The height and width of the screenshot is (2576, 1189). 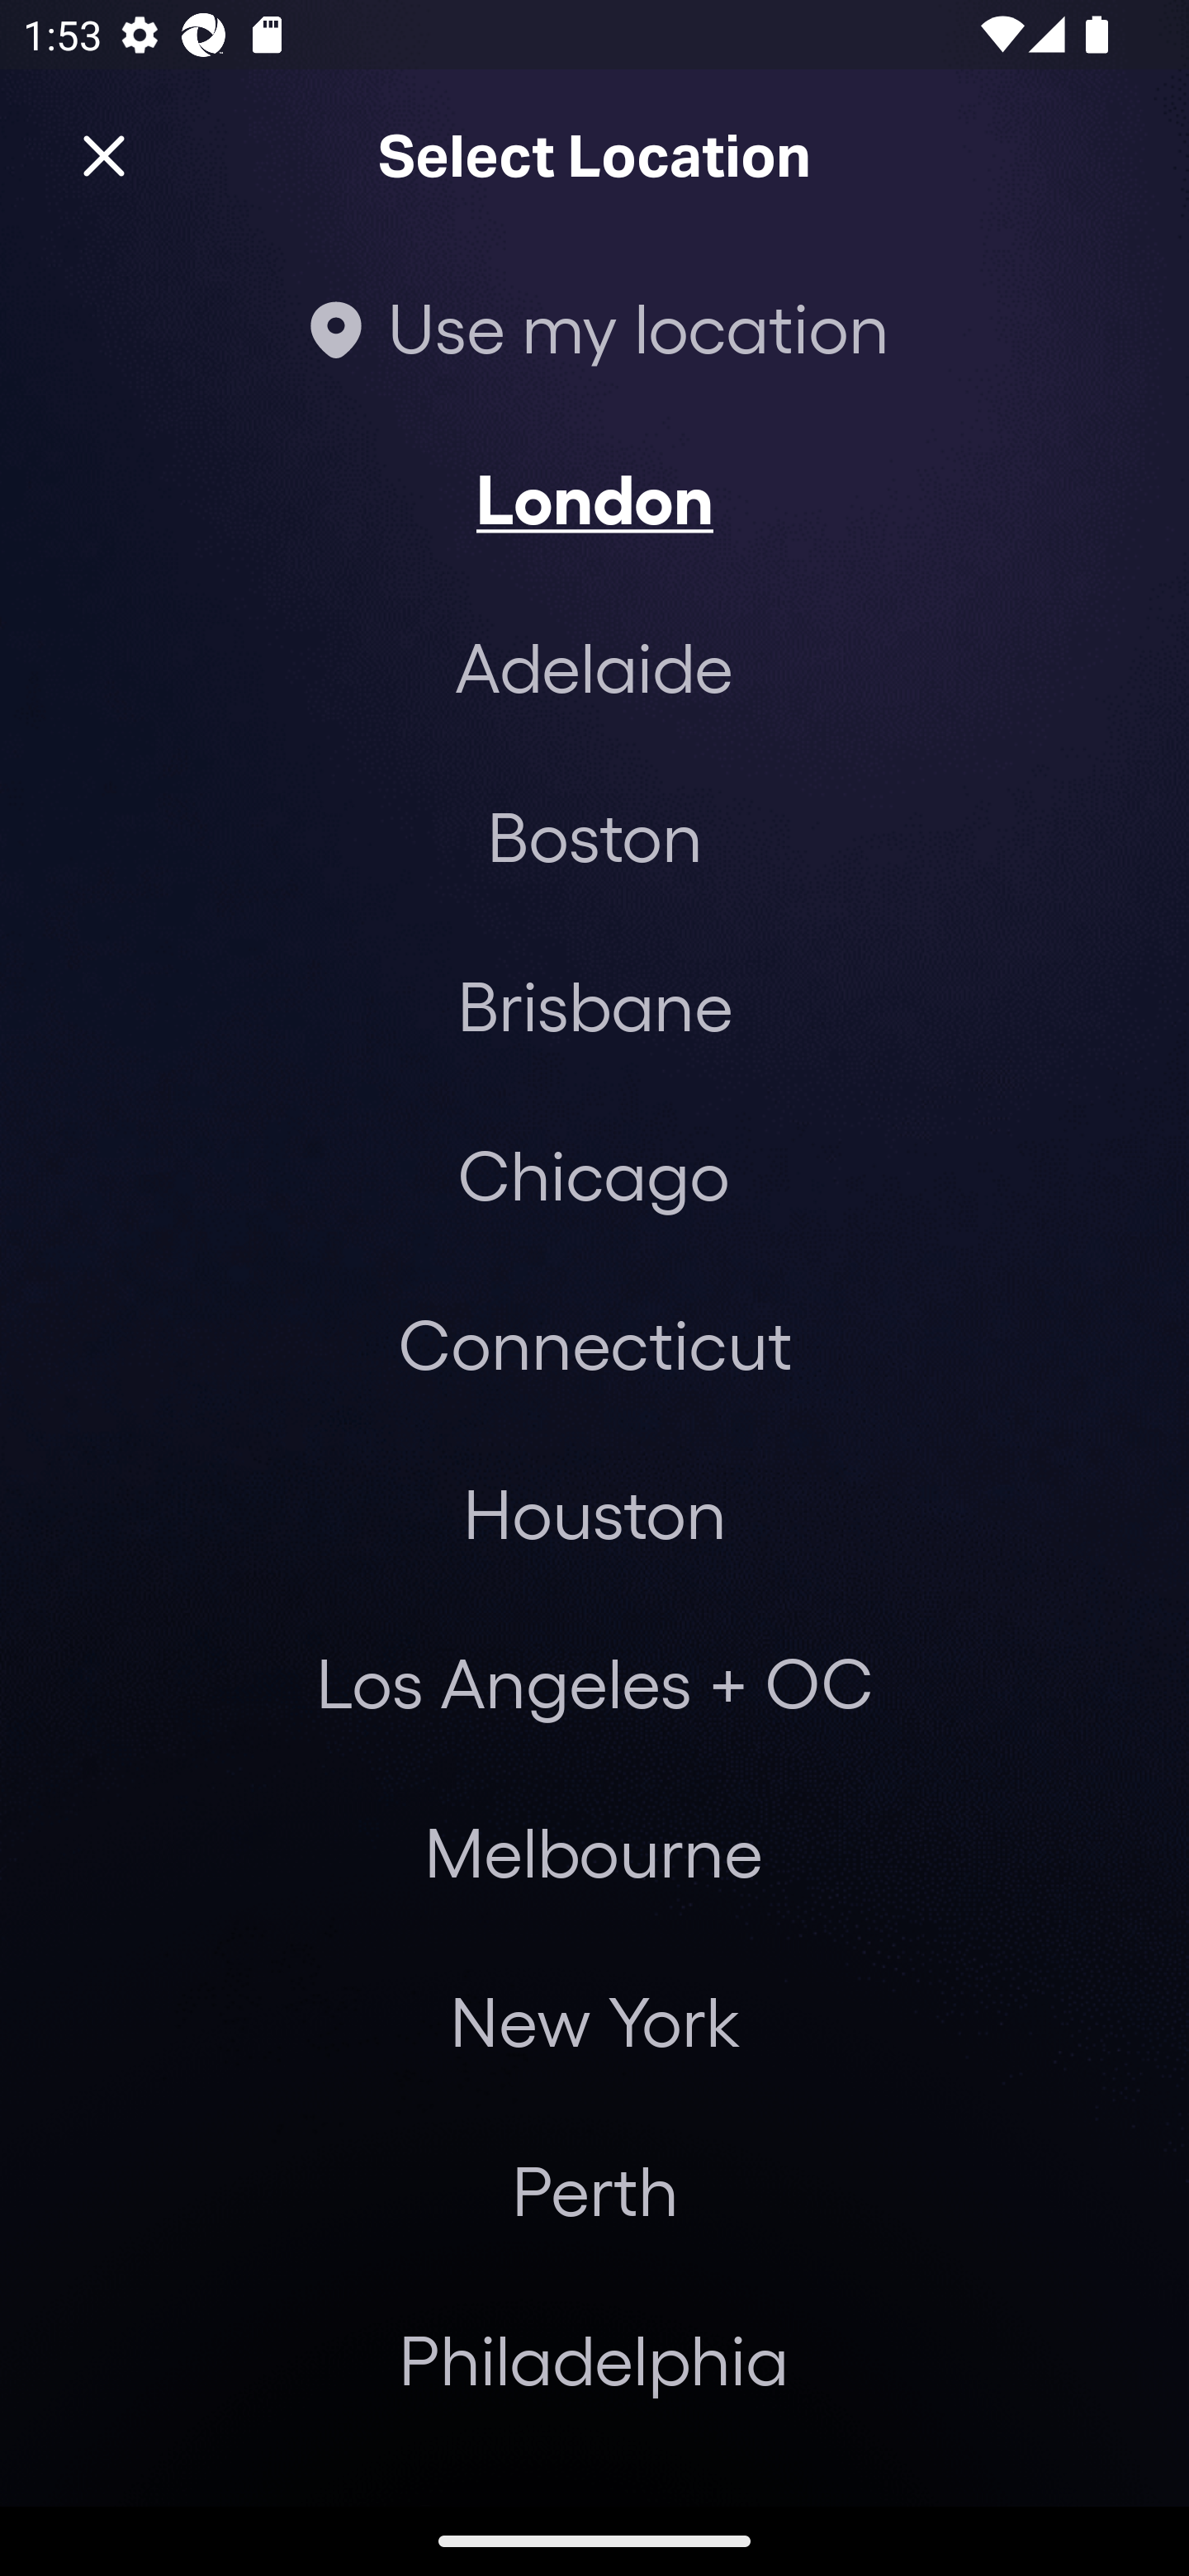 I want to click on    Use my location, so click(x=594, y=327).